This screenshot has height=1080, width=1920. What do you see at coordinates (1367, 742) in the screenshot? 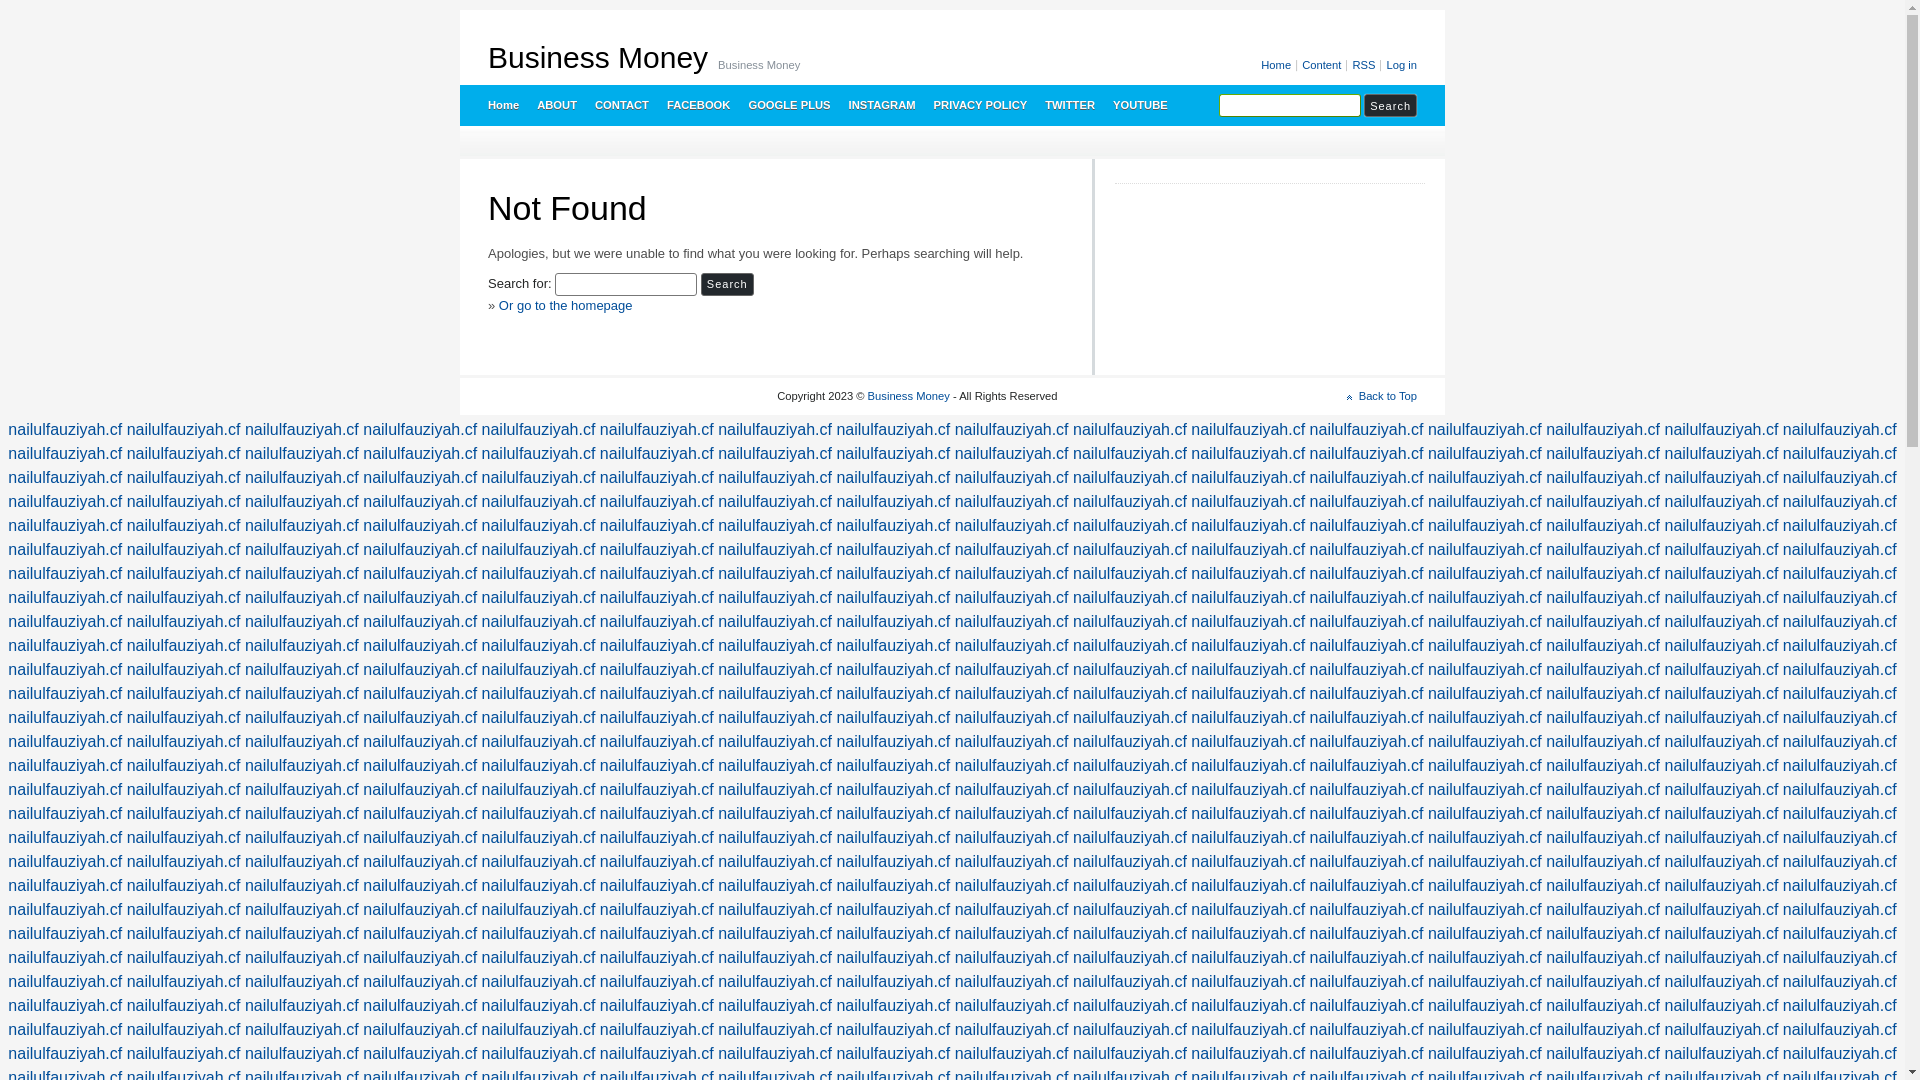
I see `nailulfauziyah.cf` at bounding box center [1367, 742].